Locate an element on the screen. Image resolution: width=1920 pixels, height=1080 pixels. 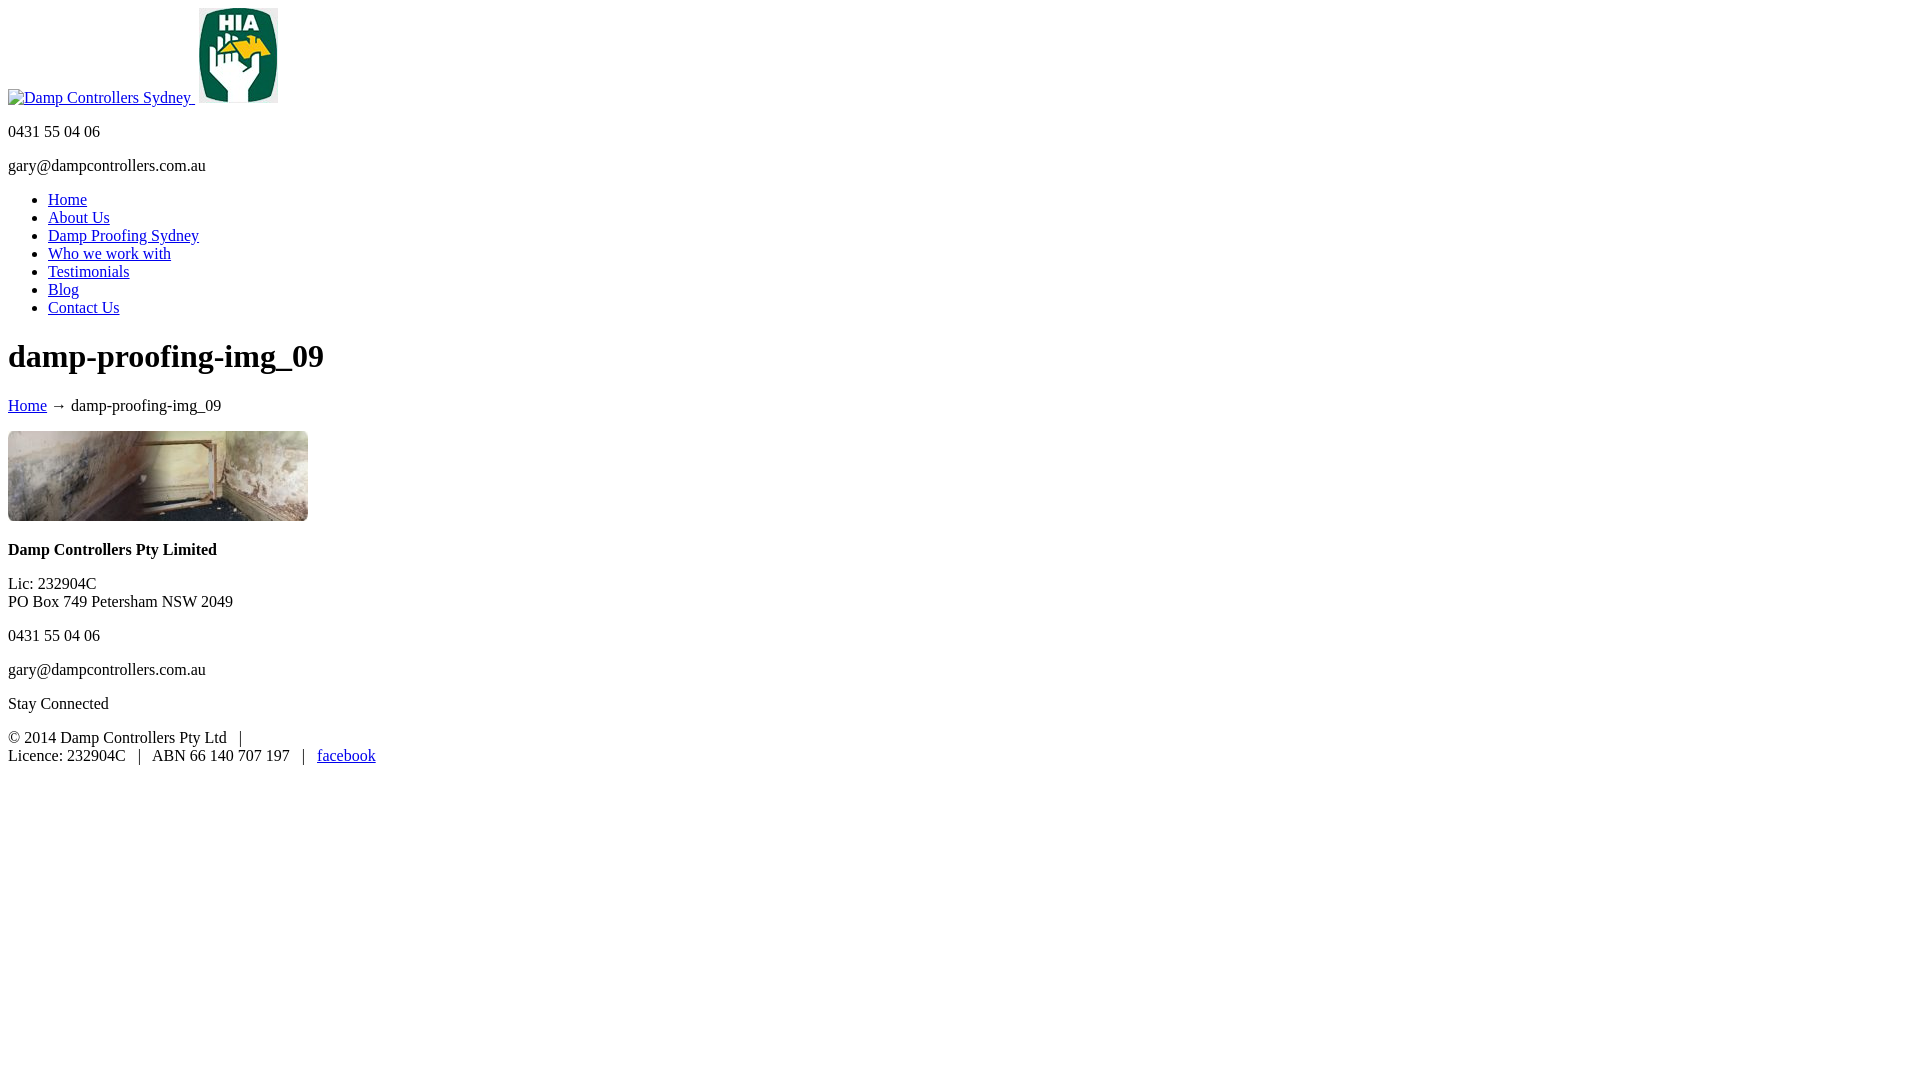
About Us is located at coordinates (79, 218).